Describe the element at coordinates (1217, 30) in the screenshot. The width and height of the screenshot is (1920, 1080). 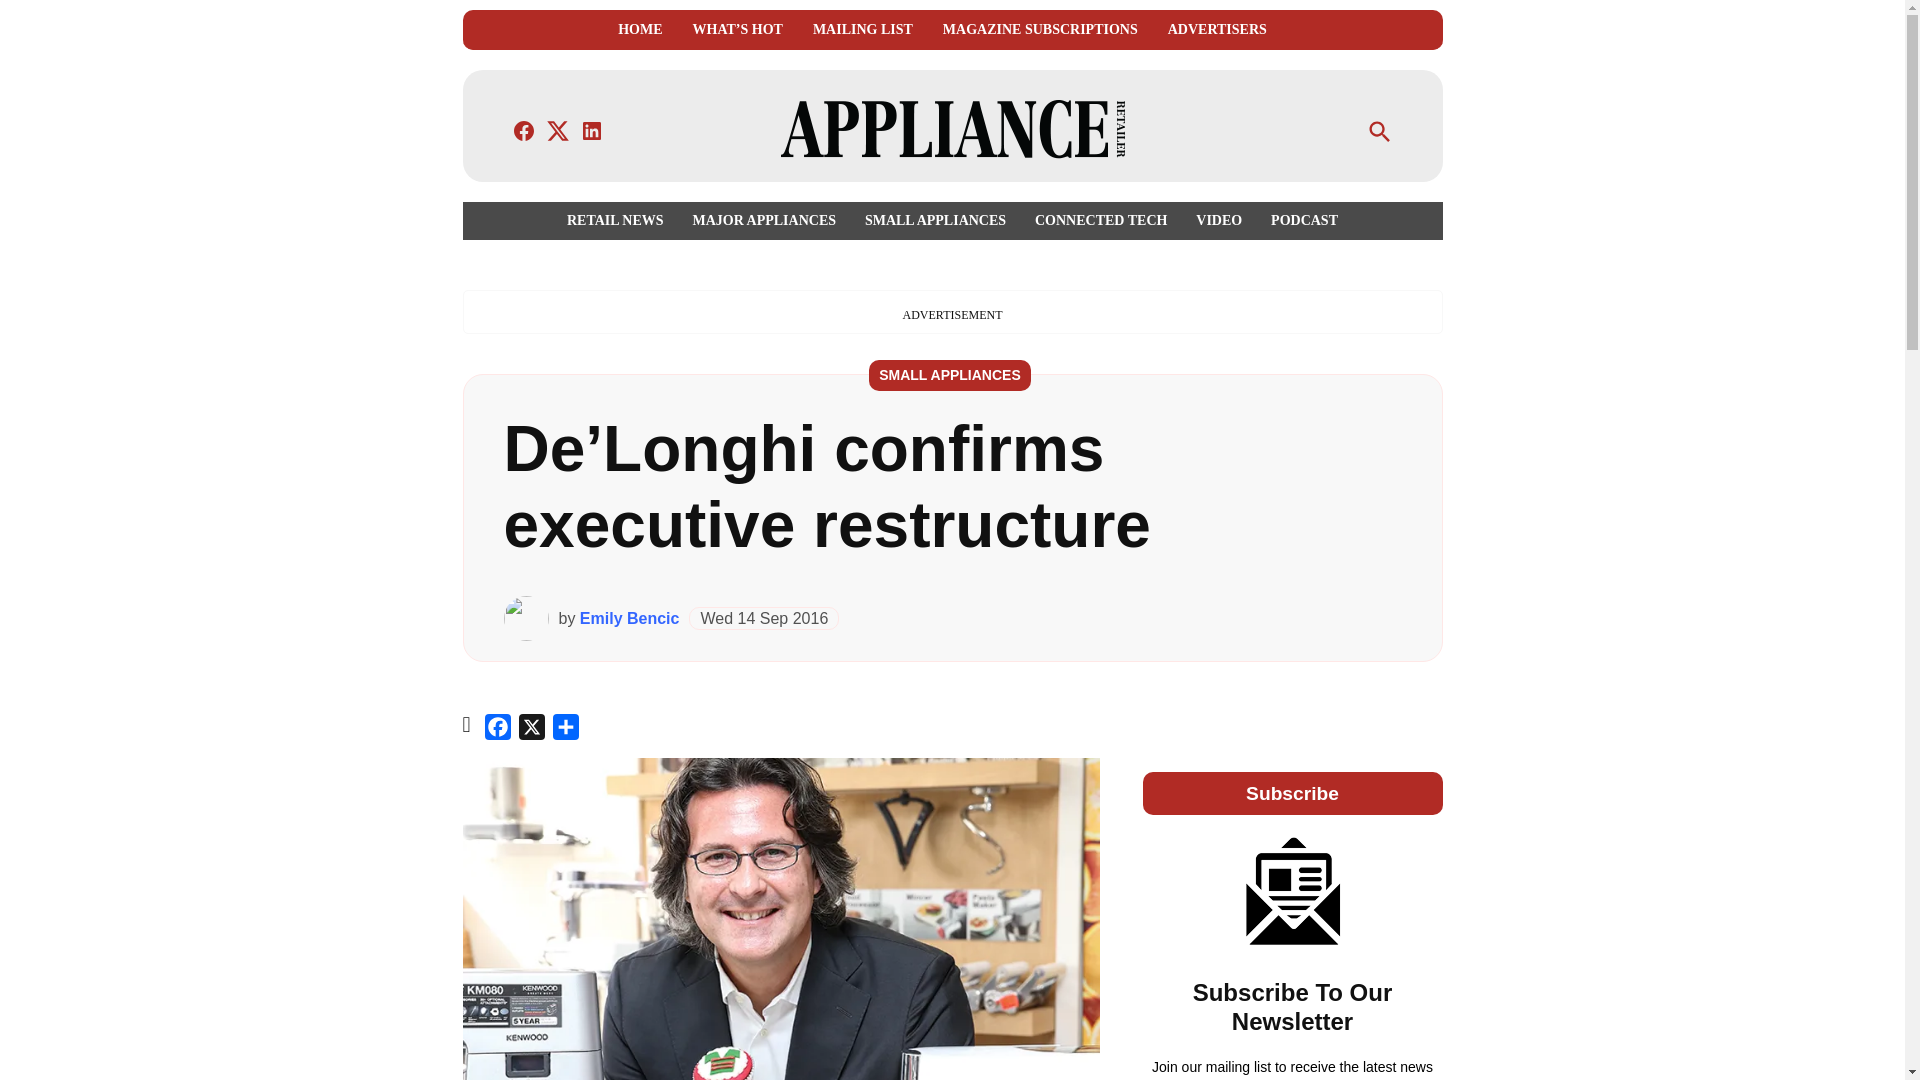
I see `ADVERTISERS` at that location.